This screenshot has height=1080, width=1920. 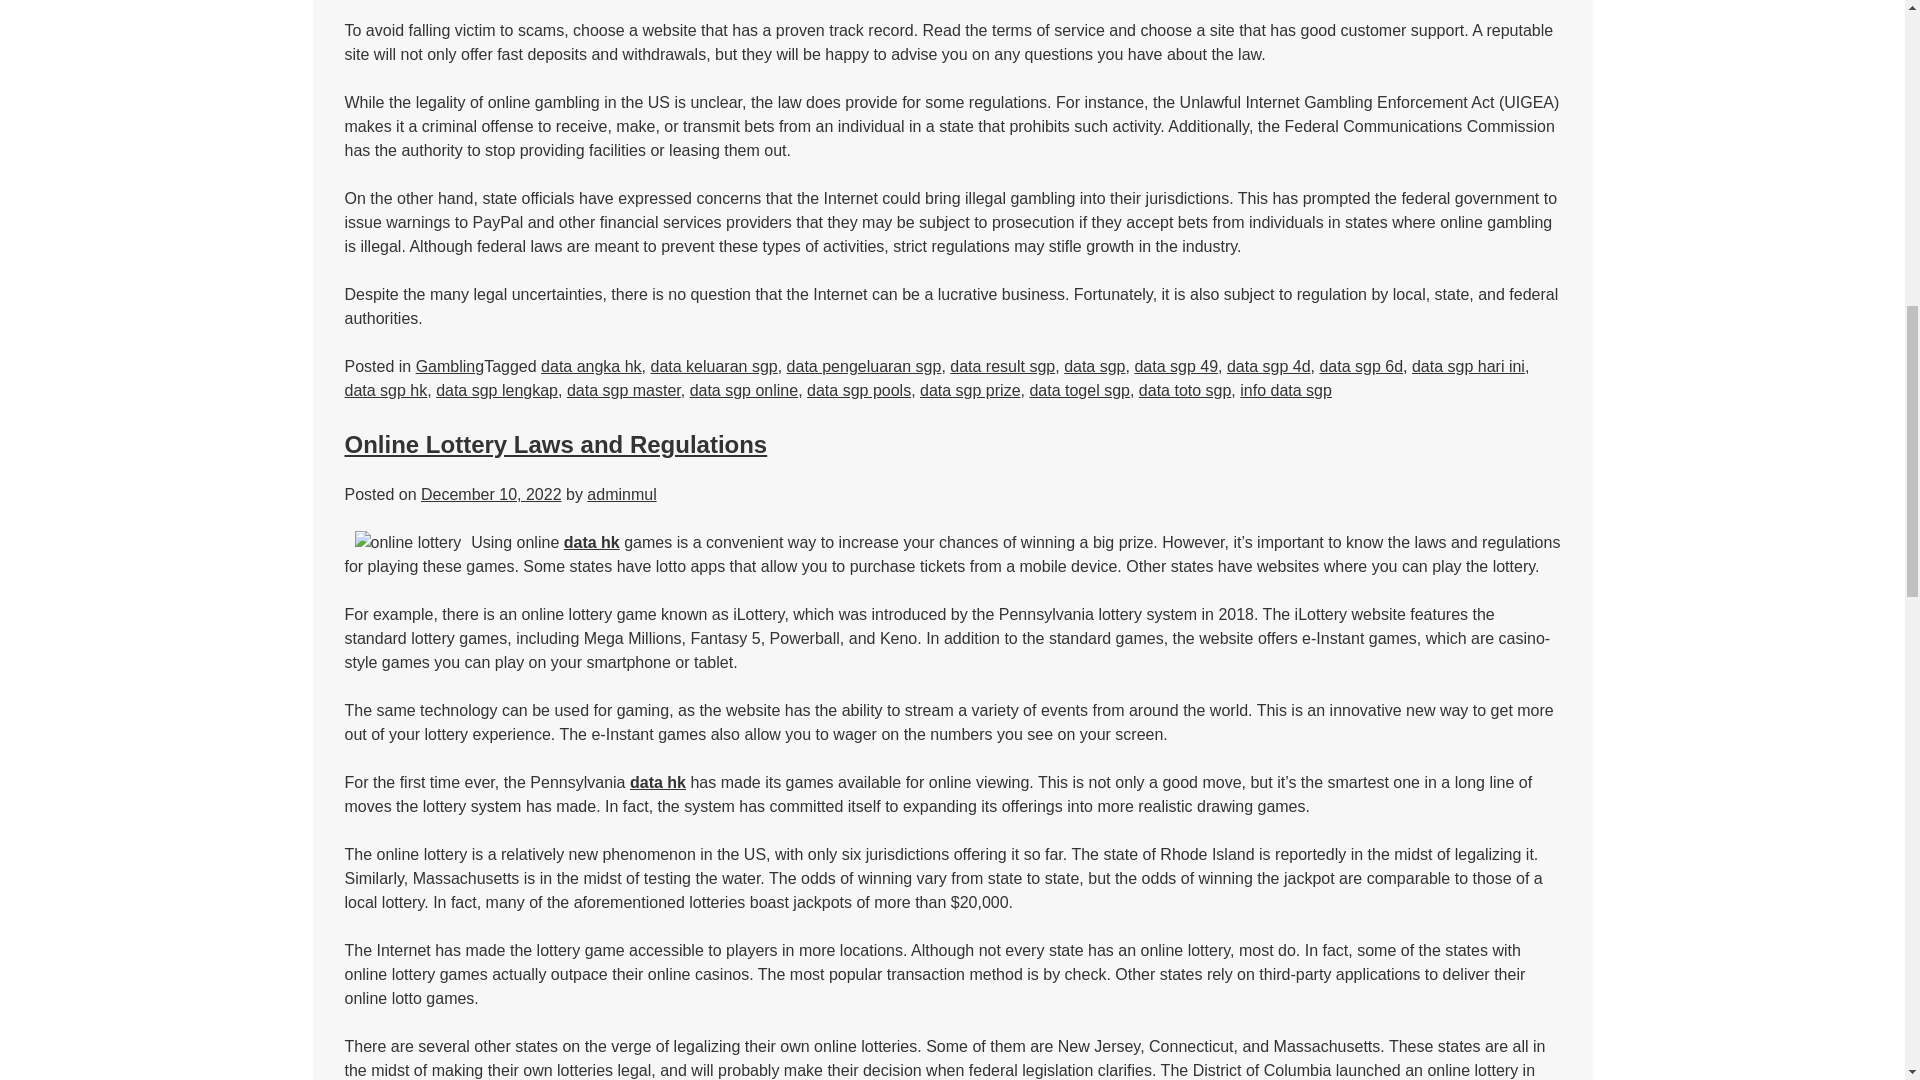 I want to click on Gambling, so click(x=450, y=366).